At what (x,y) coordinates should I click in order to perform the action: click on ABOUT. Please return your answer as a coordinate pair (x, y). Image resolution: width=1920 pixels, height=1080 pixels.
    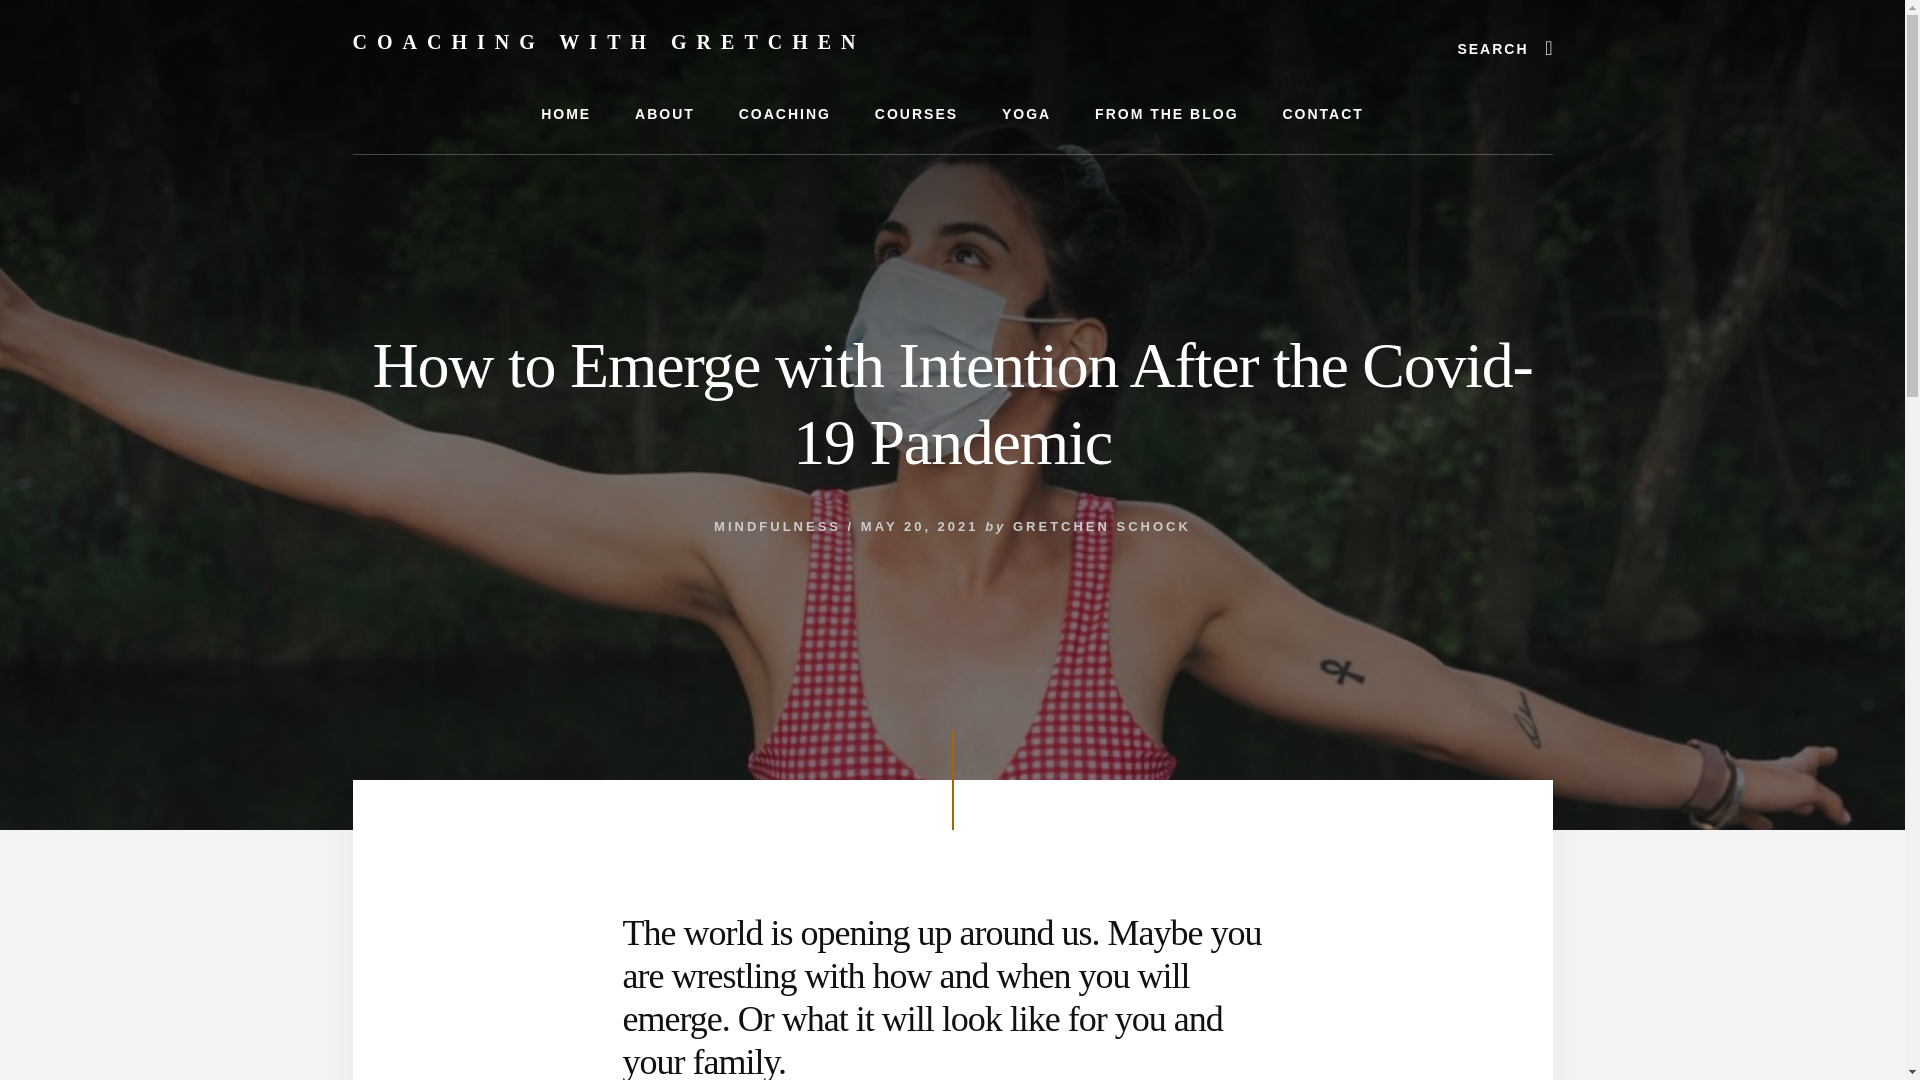
    Looking at the image, I should click on (664, 114).